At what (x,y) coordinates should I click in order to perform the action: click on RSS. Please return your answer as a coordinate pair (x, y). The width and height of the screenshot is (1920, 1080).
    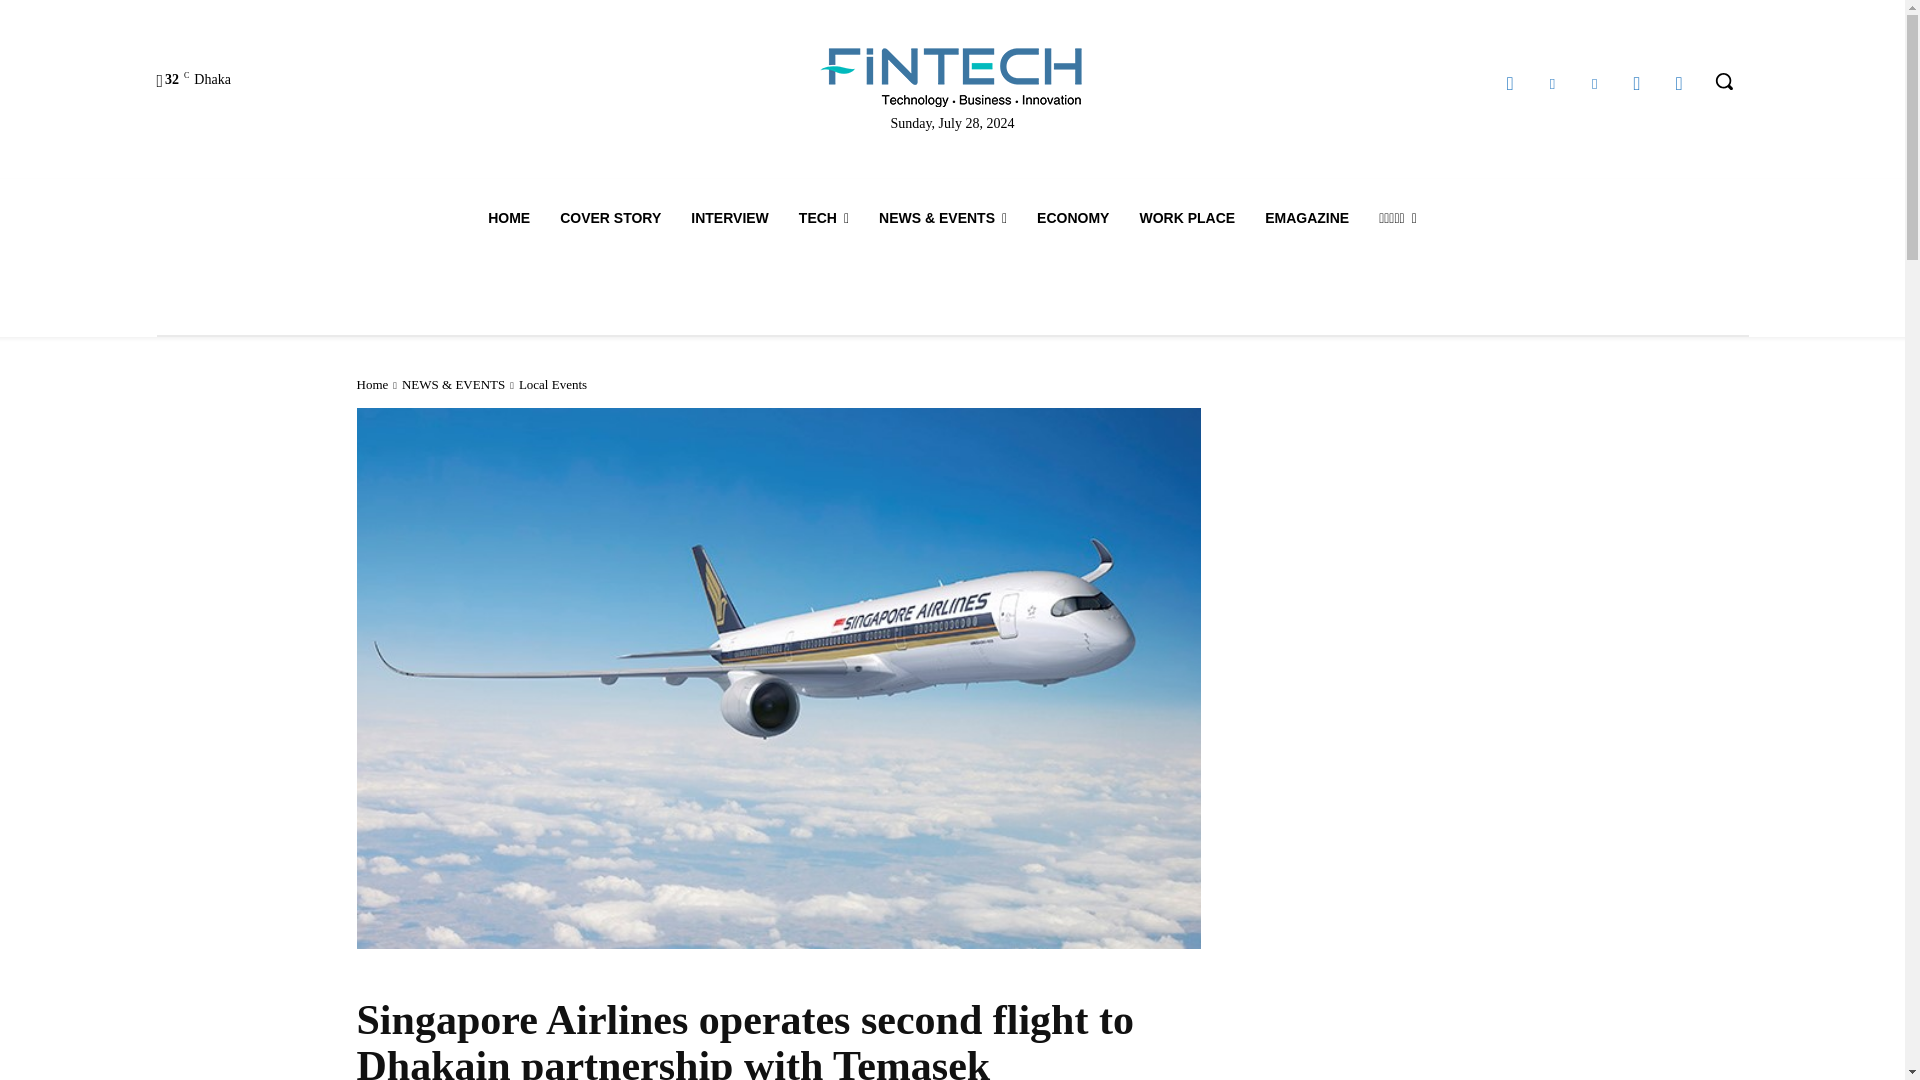
    Looking at the image, I should click on (1636, 84).